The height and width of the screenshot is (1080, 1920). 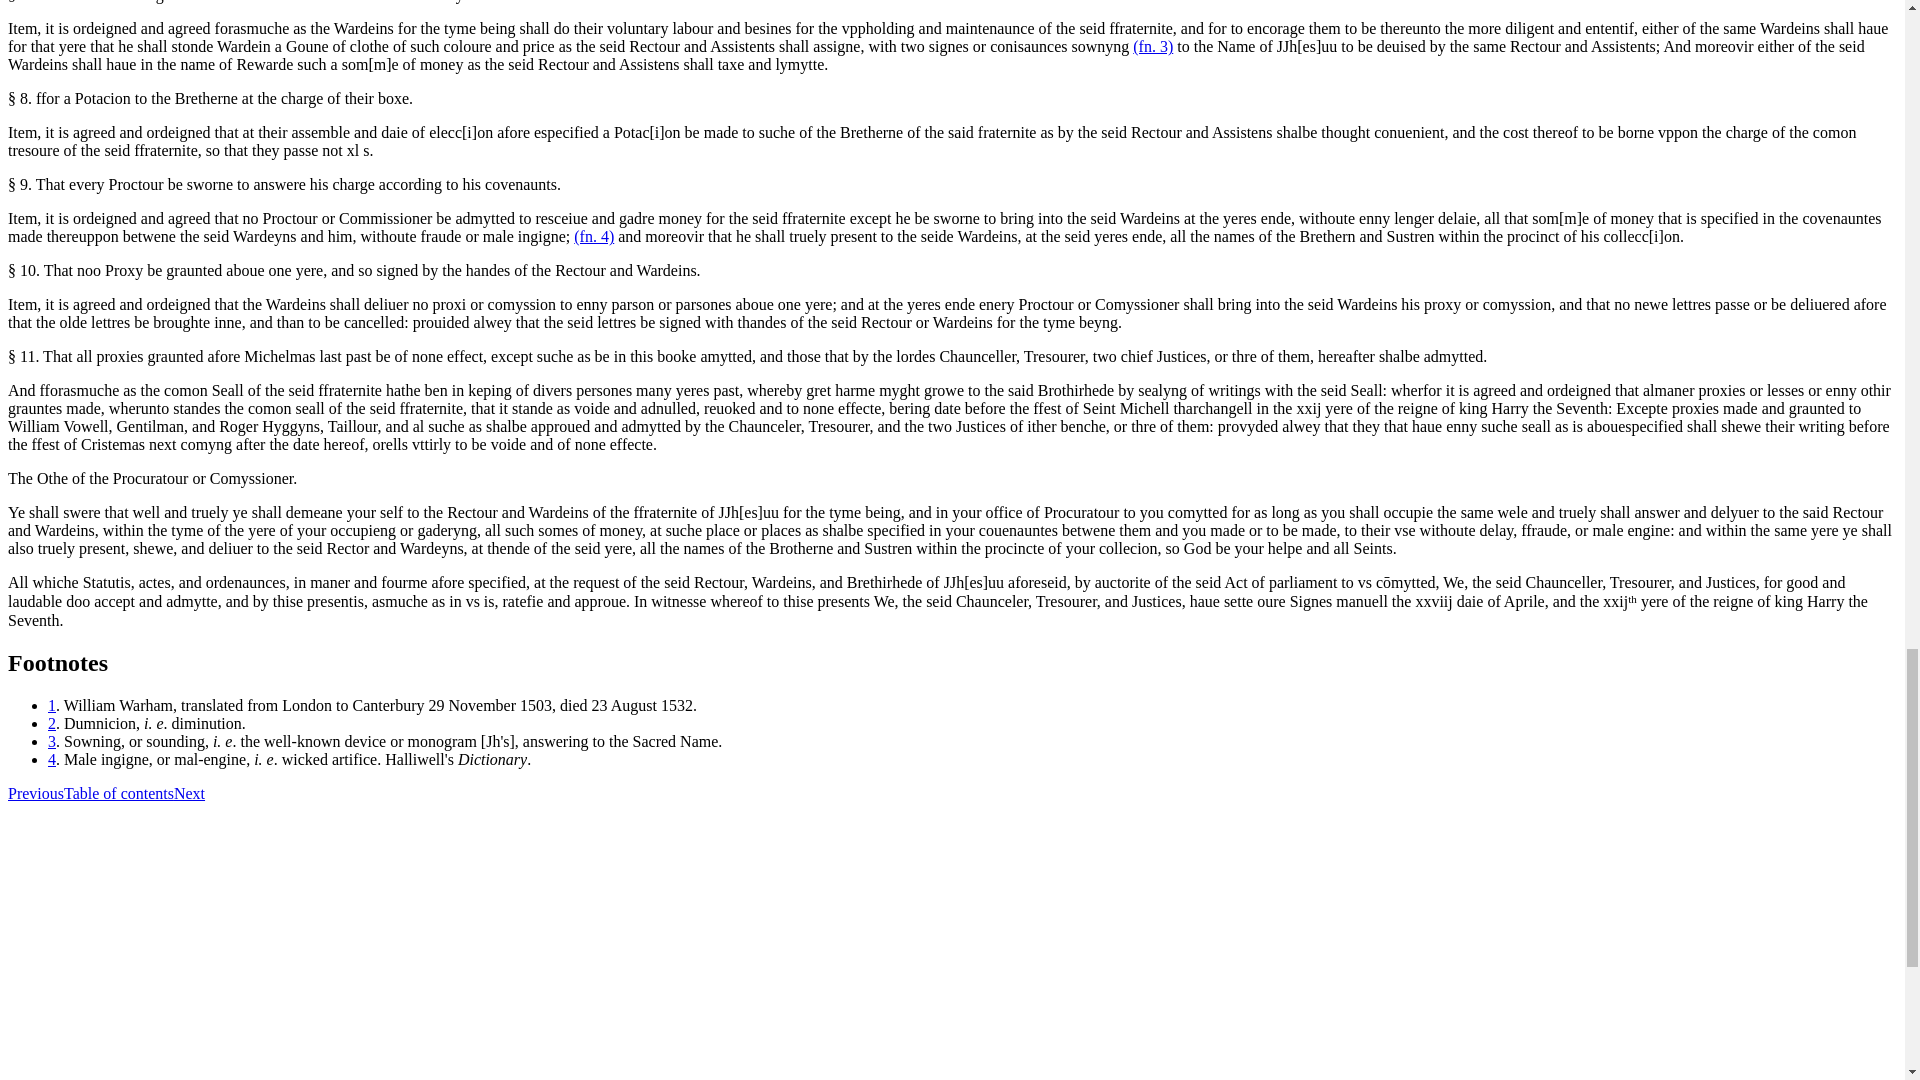 What do you see at coordinates (190, 794) in the screenshot?
I see `Next` at bounding box center [190, 794].